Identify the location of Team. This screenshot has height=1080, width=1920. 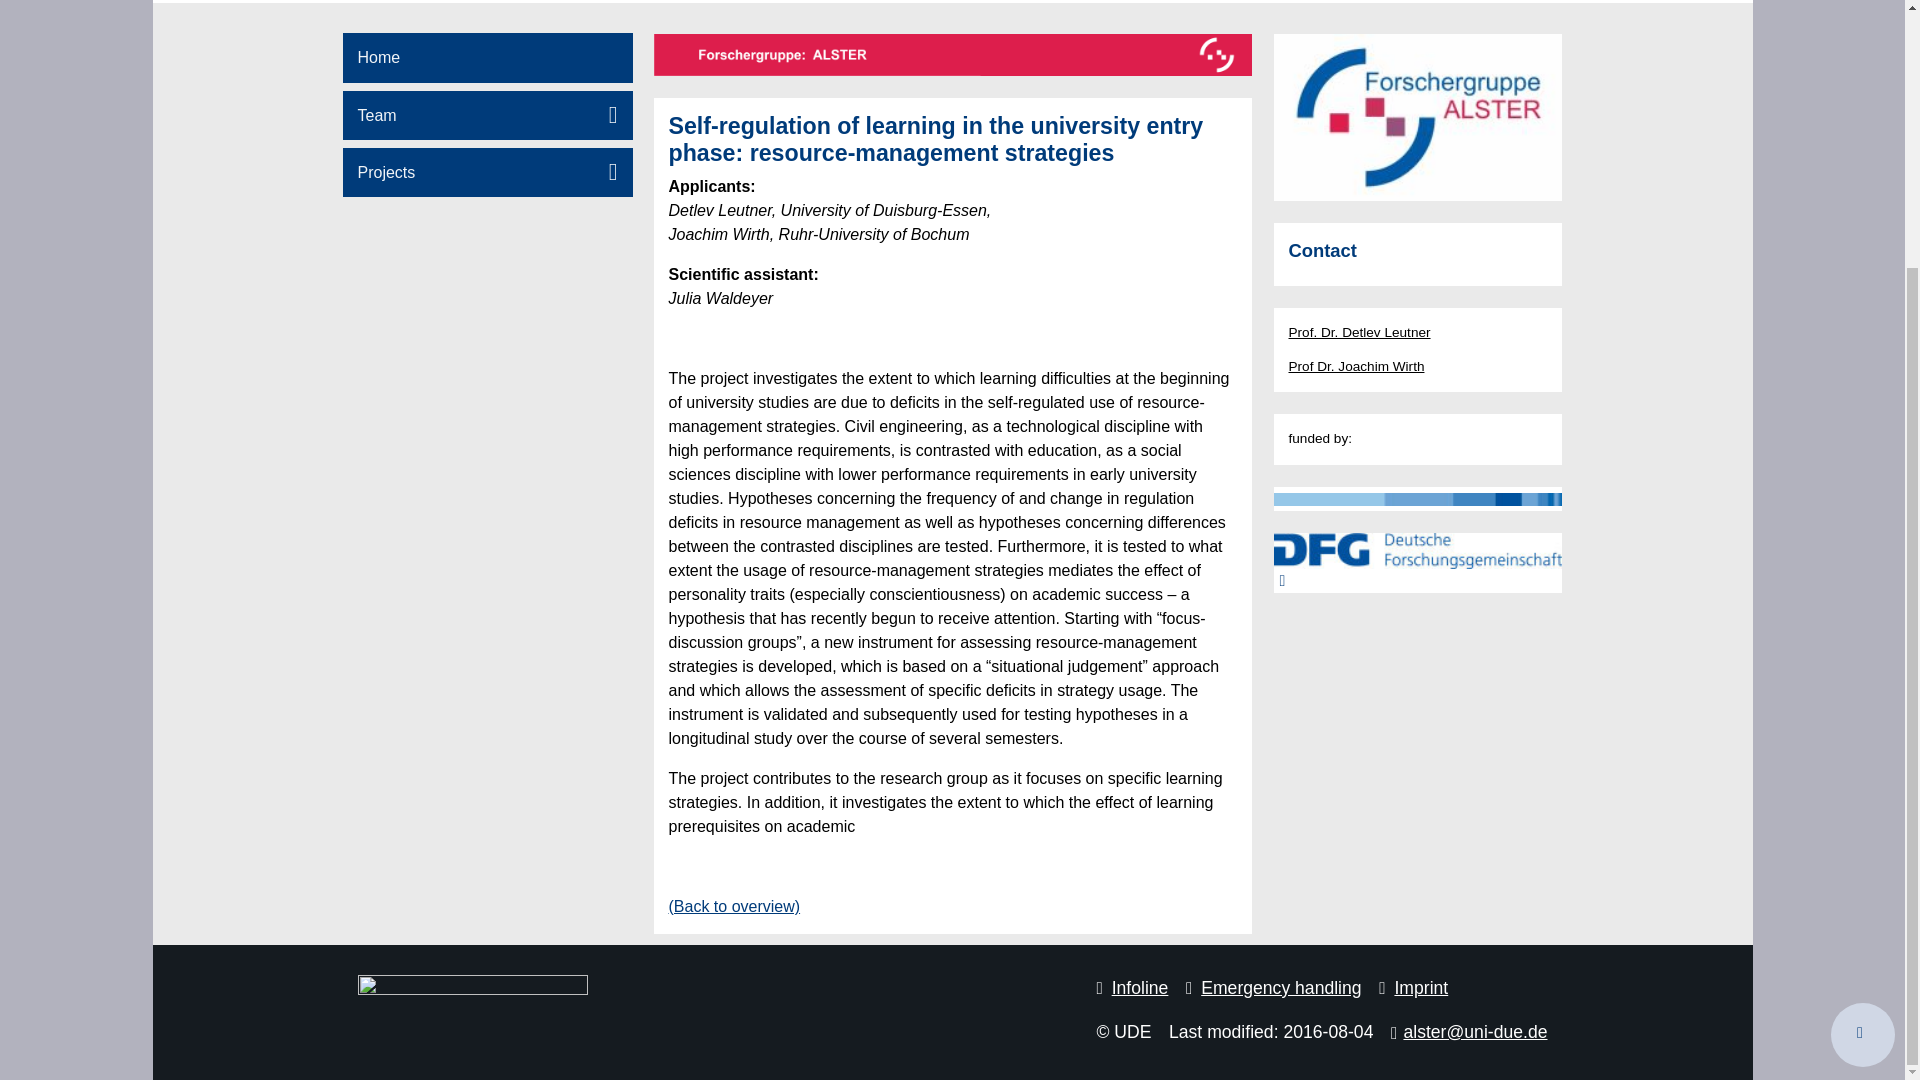
(486, 115).